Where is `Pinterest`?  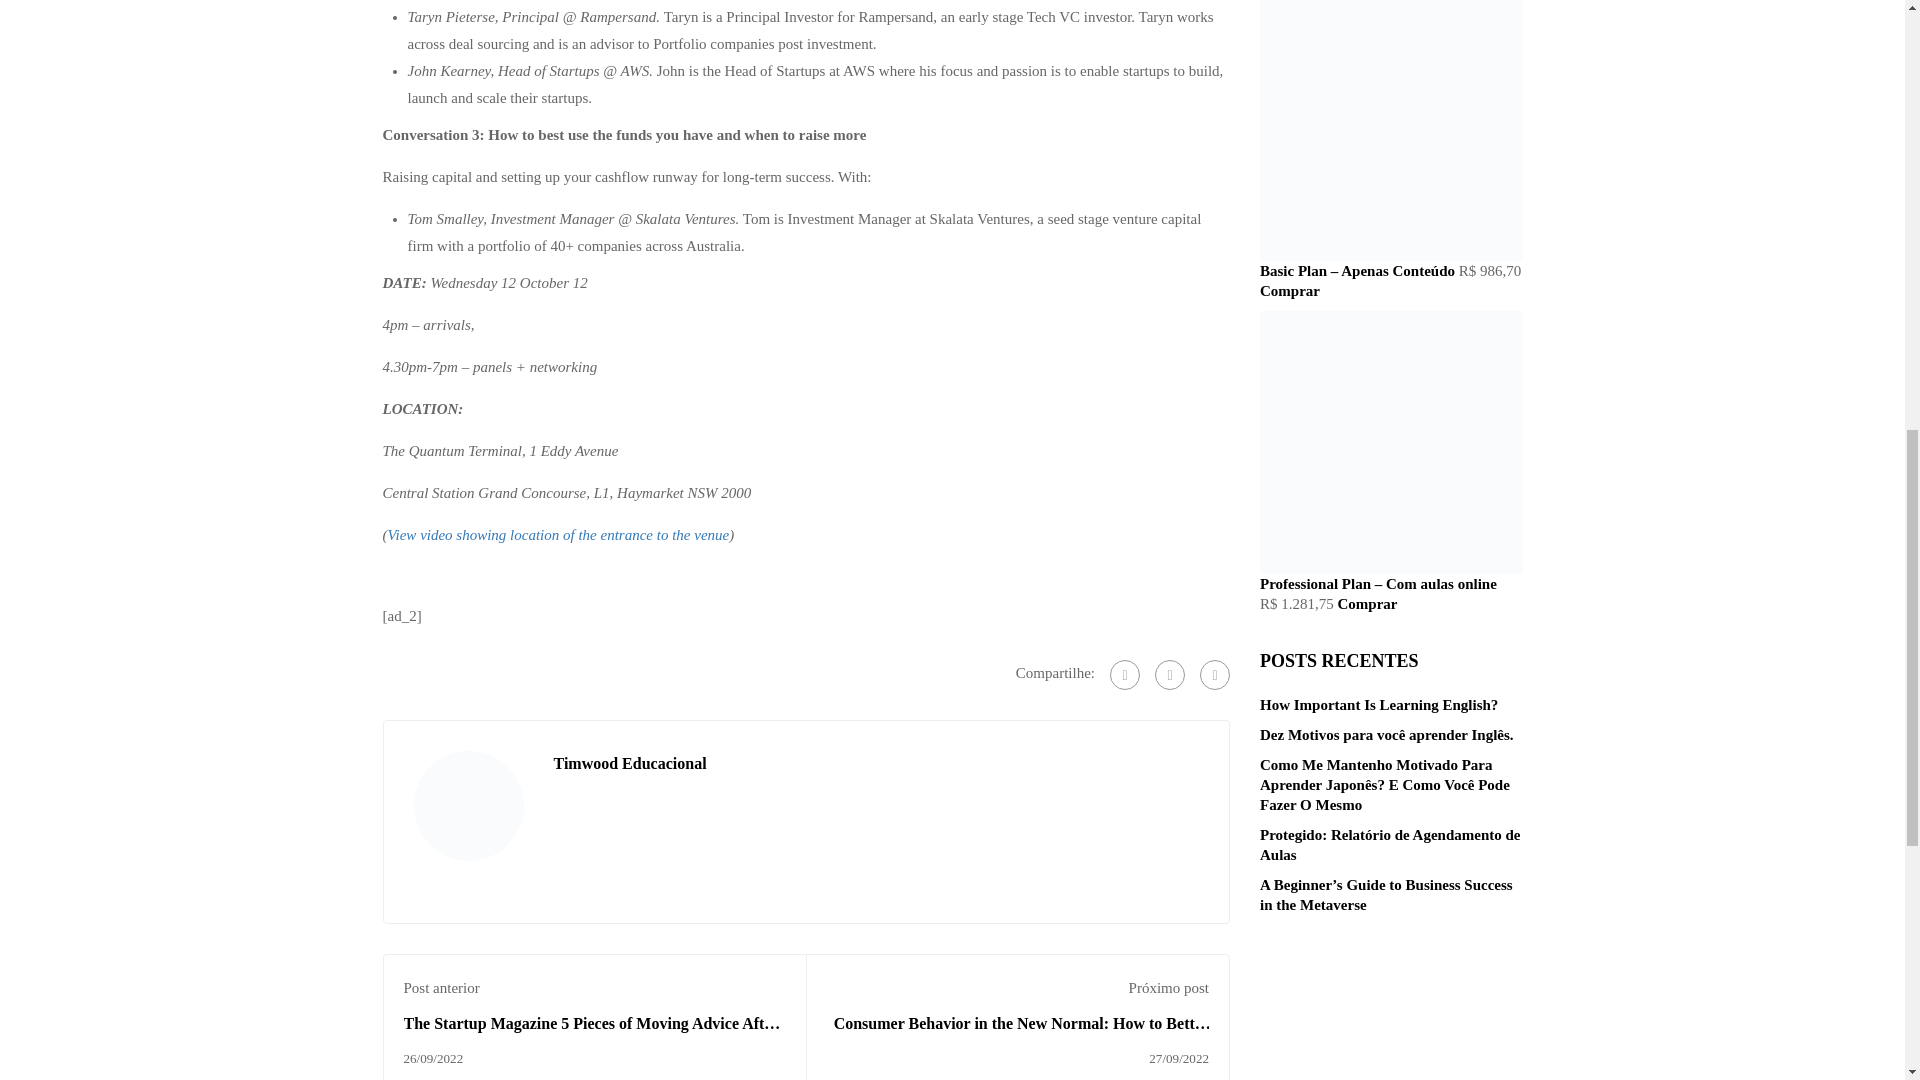 Pinterest is located at coordinates (1215, 674).